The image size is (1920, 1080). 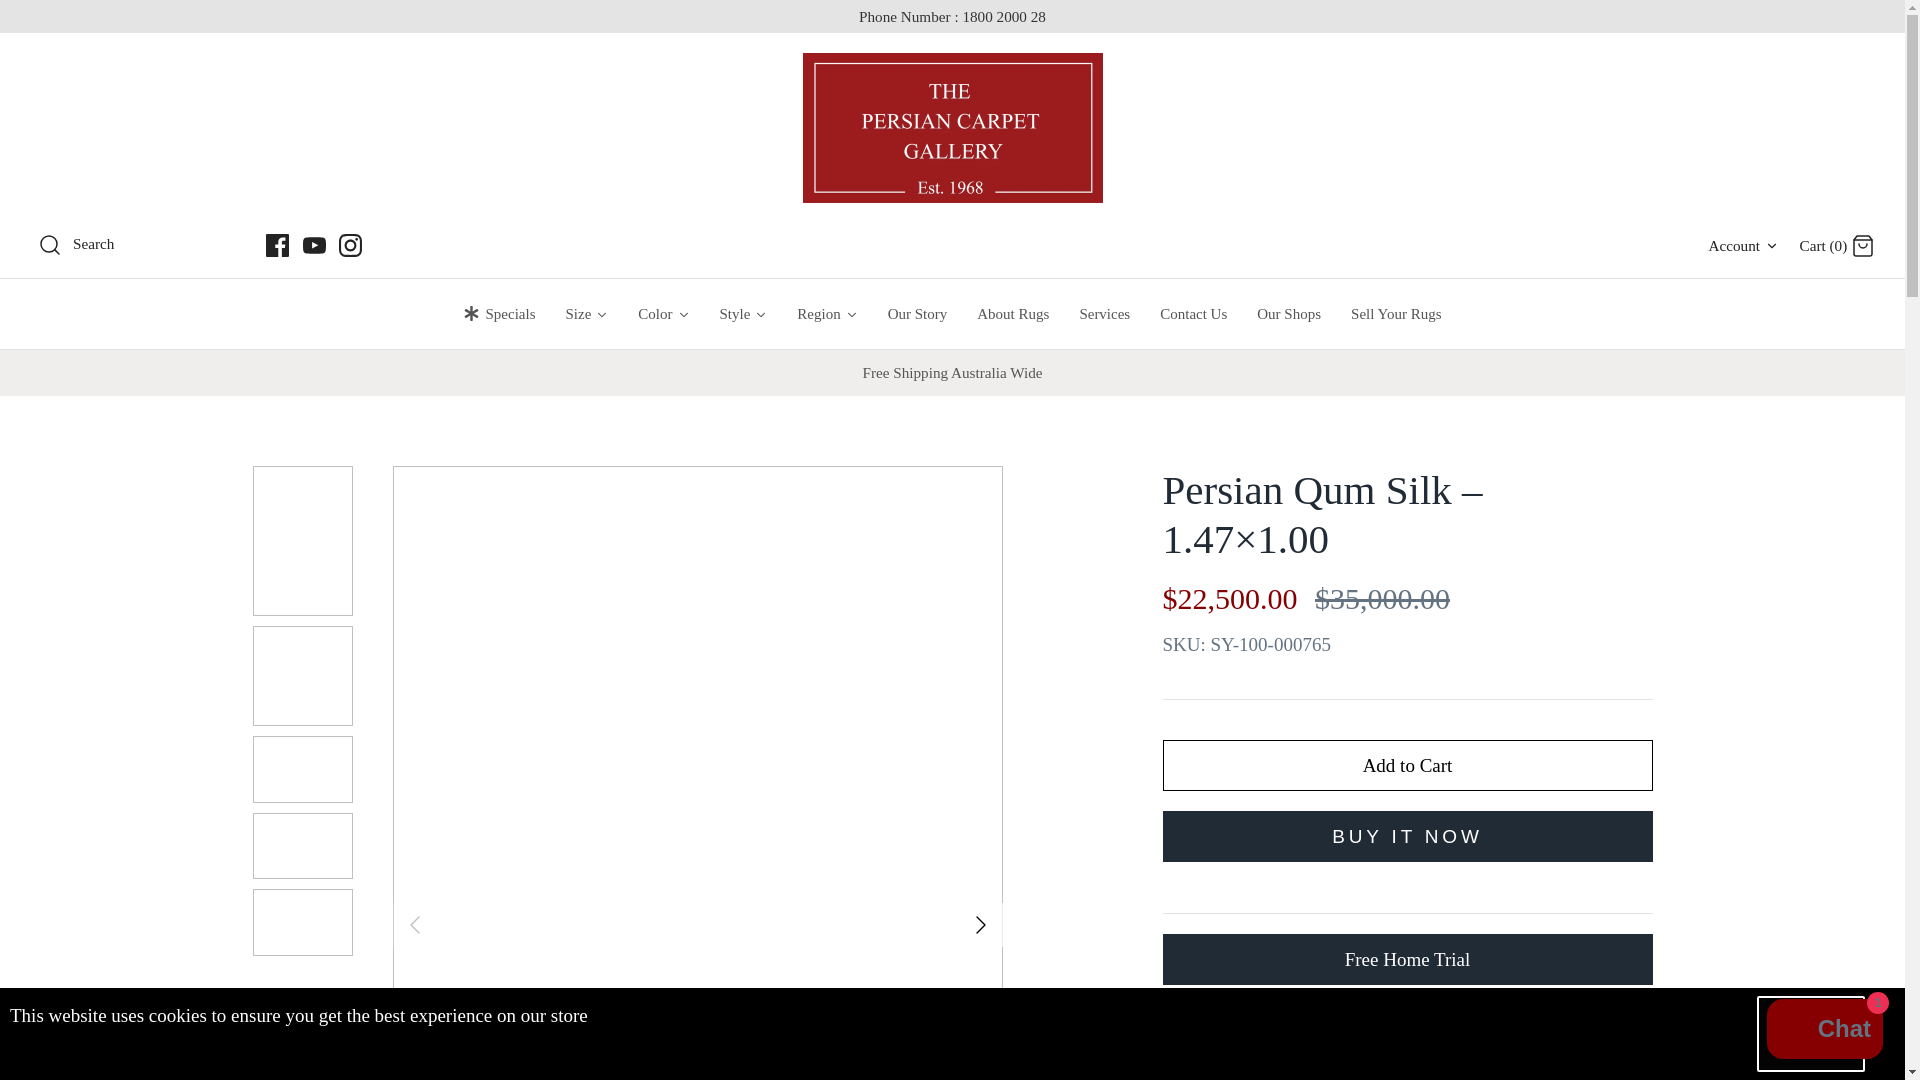 I want to click on Facebook, so click(x=278, y=246).